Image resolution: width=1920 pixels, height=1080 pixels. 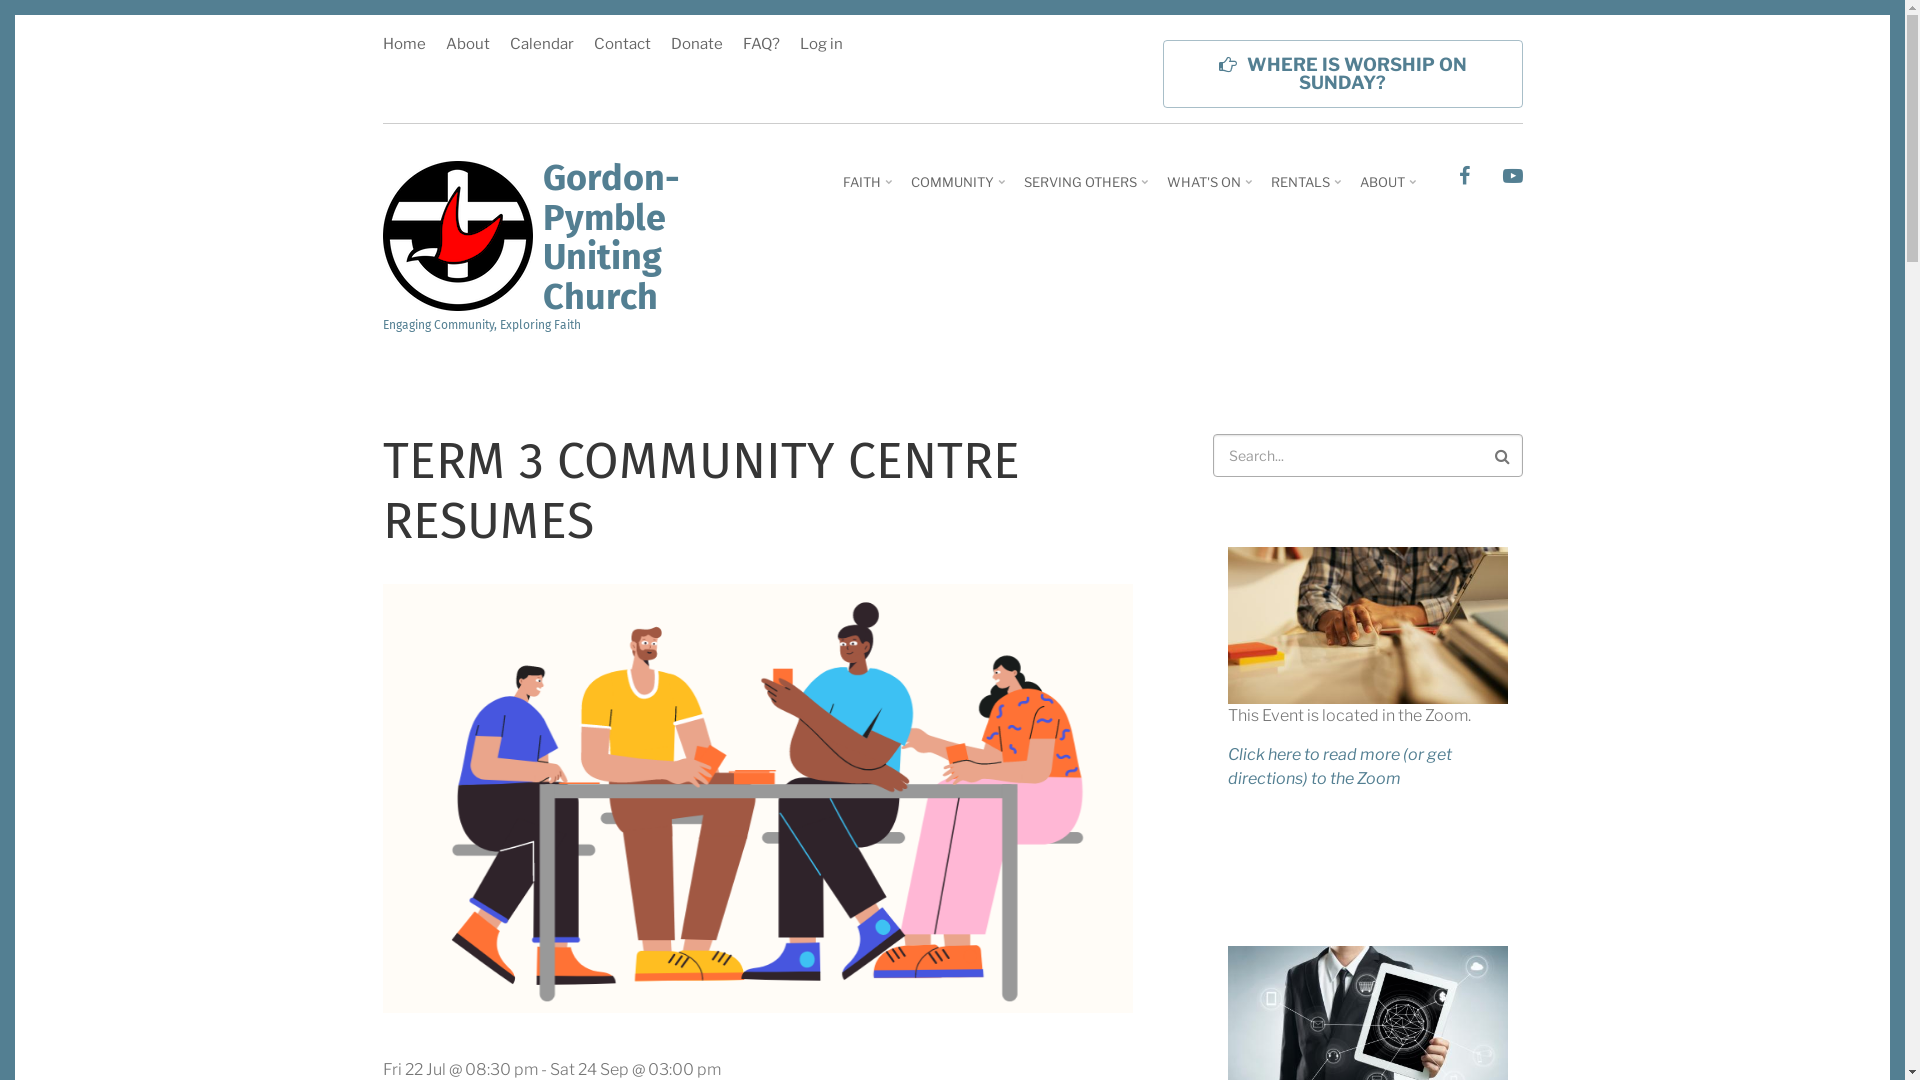 I want to click on About, so click(x=468, y=46).